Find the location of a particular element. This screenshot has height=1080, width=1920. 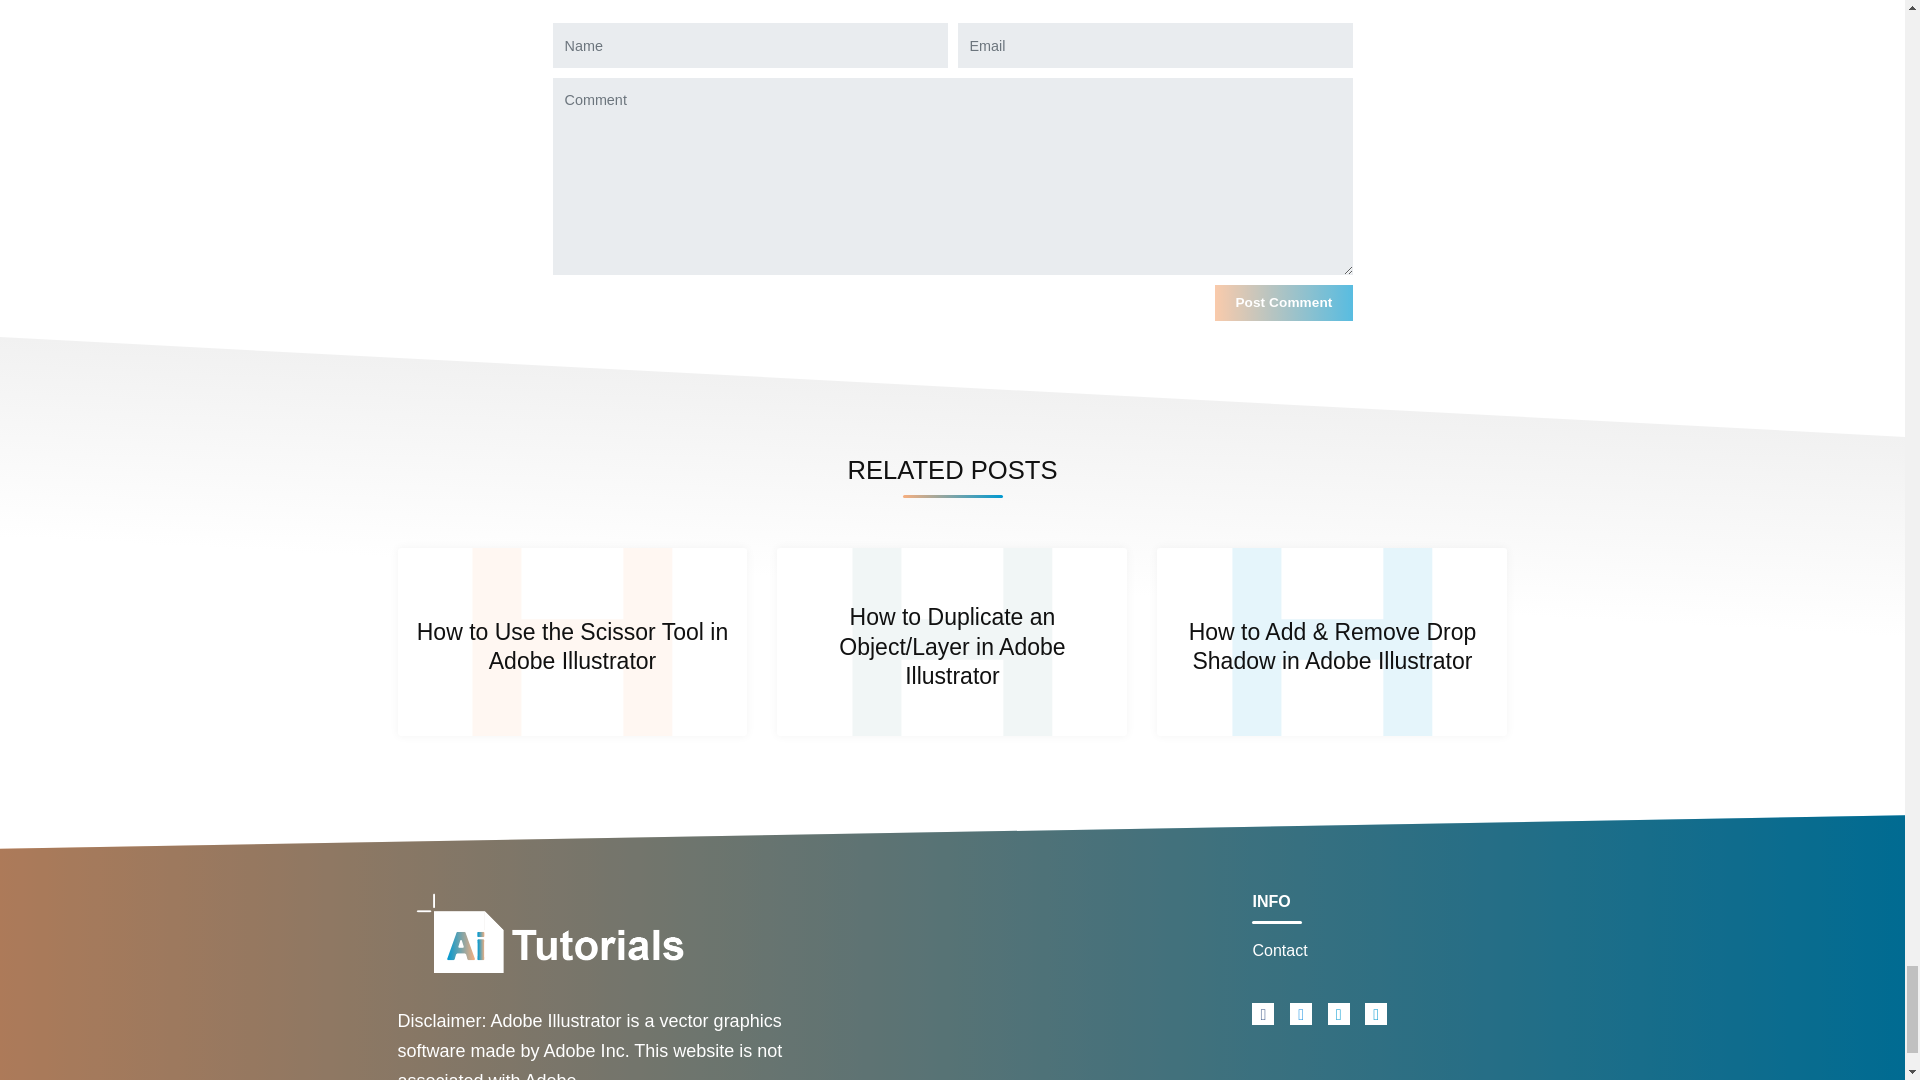

Facebook is located at coordinates (1262, 1014).